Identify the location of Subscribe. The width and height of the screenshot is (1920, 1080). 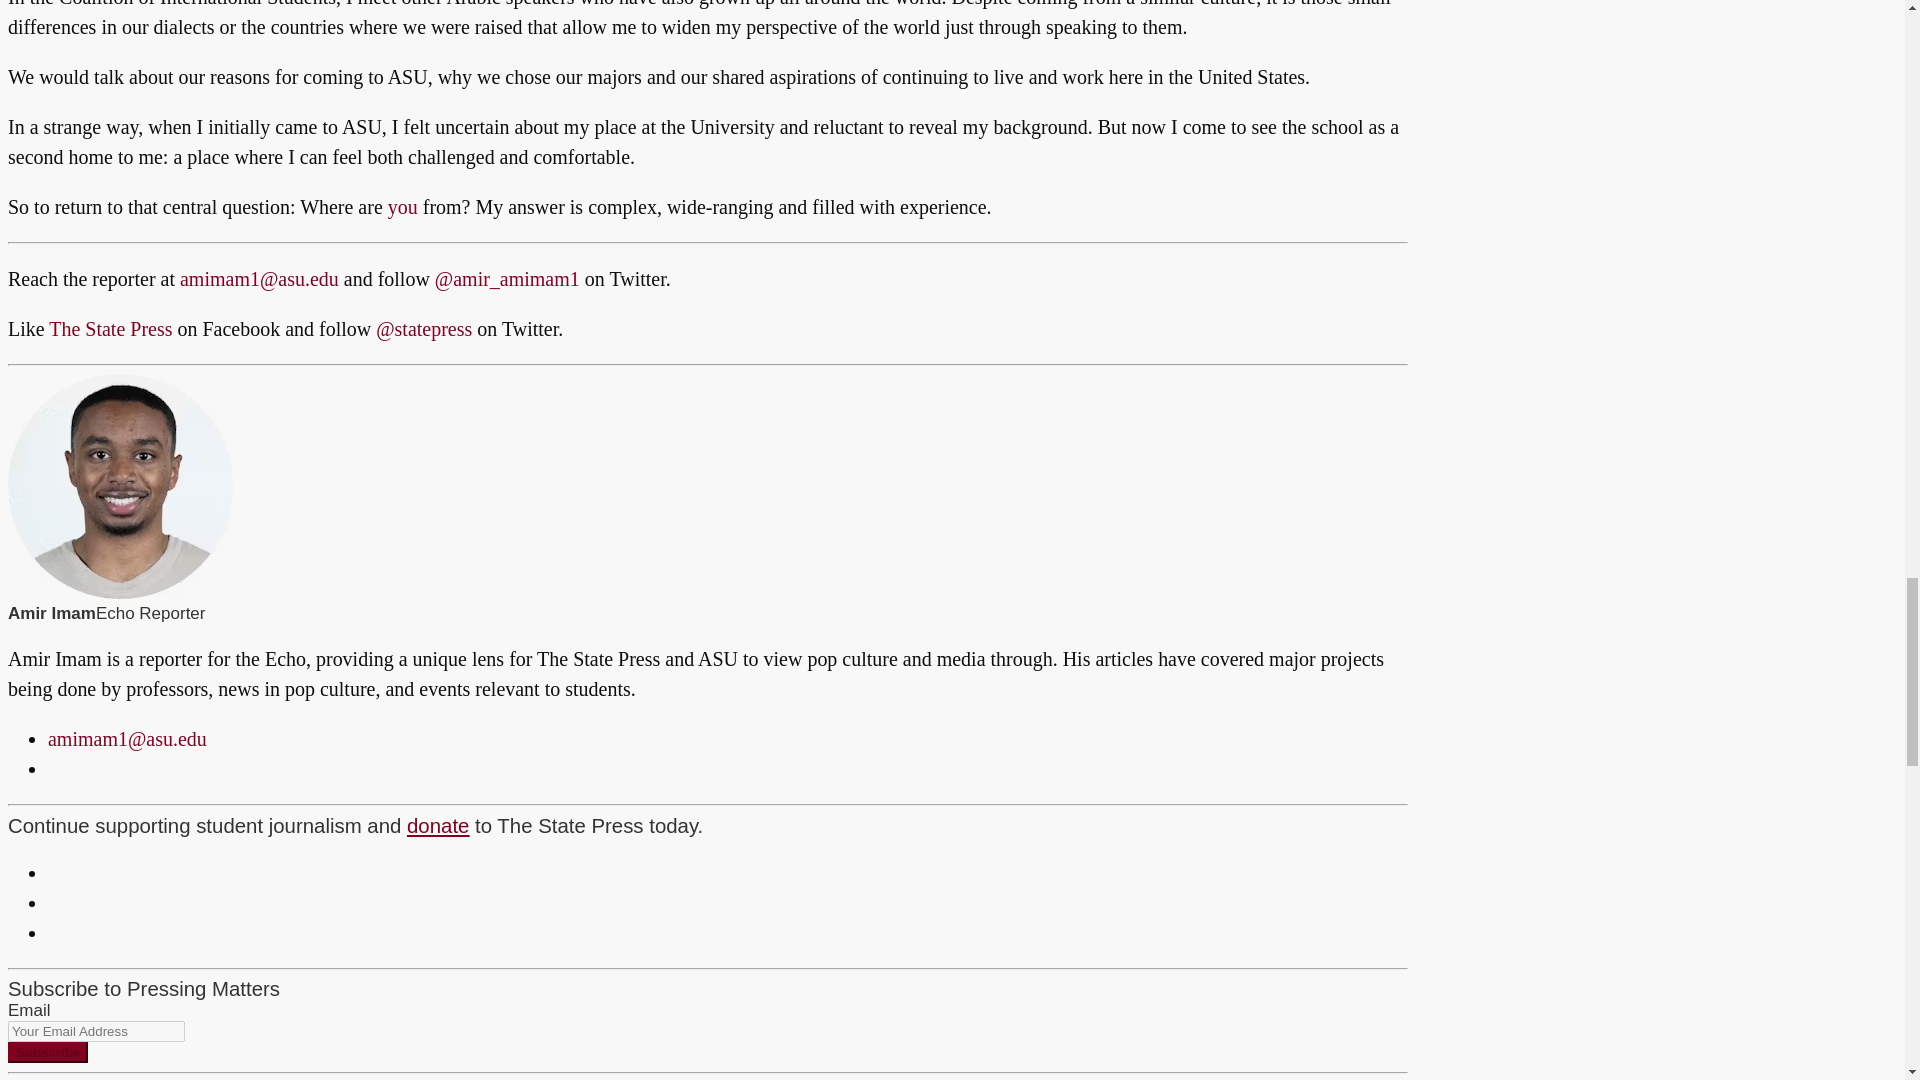
(48, 1052).